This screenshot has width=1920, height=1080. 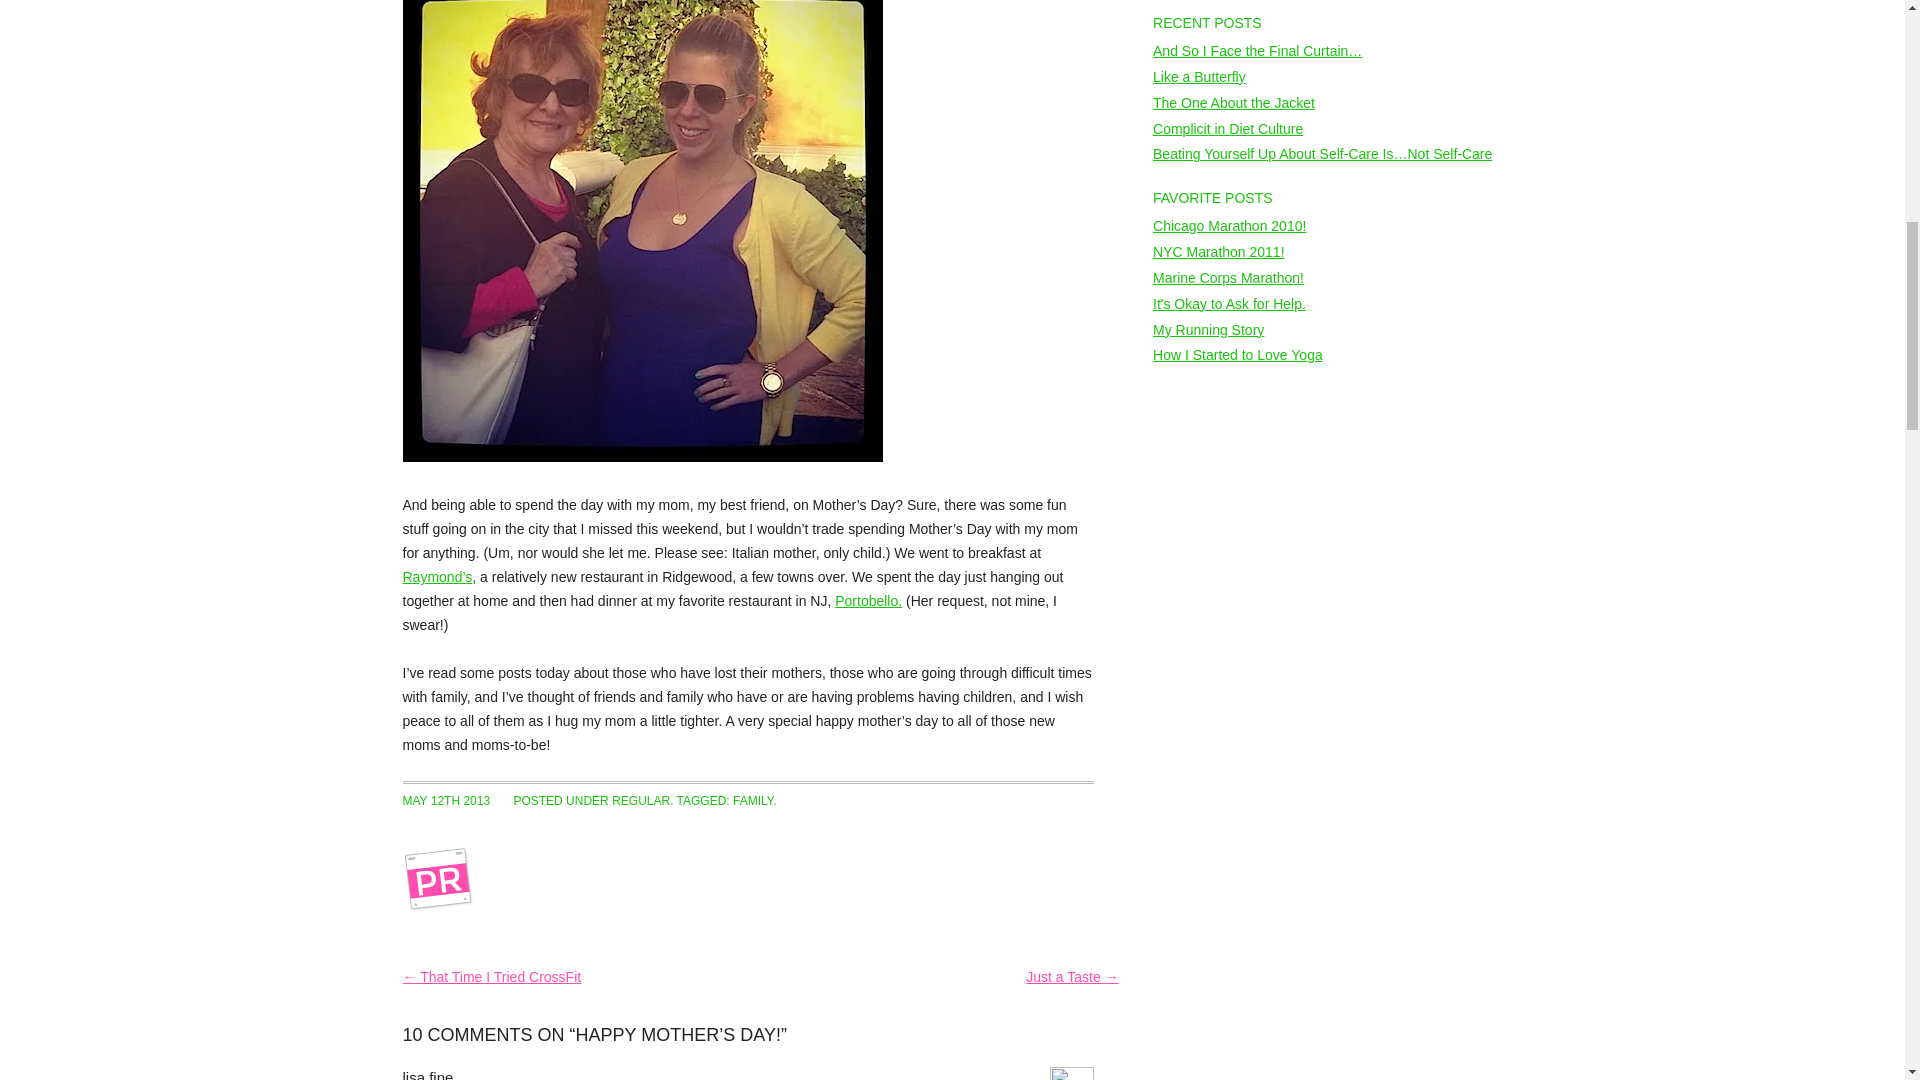 What do you see at coordinates (753, 800) in the screenshot?
I see `FAMILY` at bounding box center [753, 800].